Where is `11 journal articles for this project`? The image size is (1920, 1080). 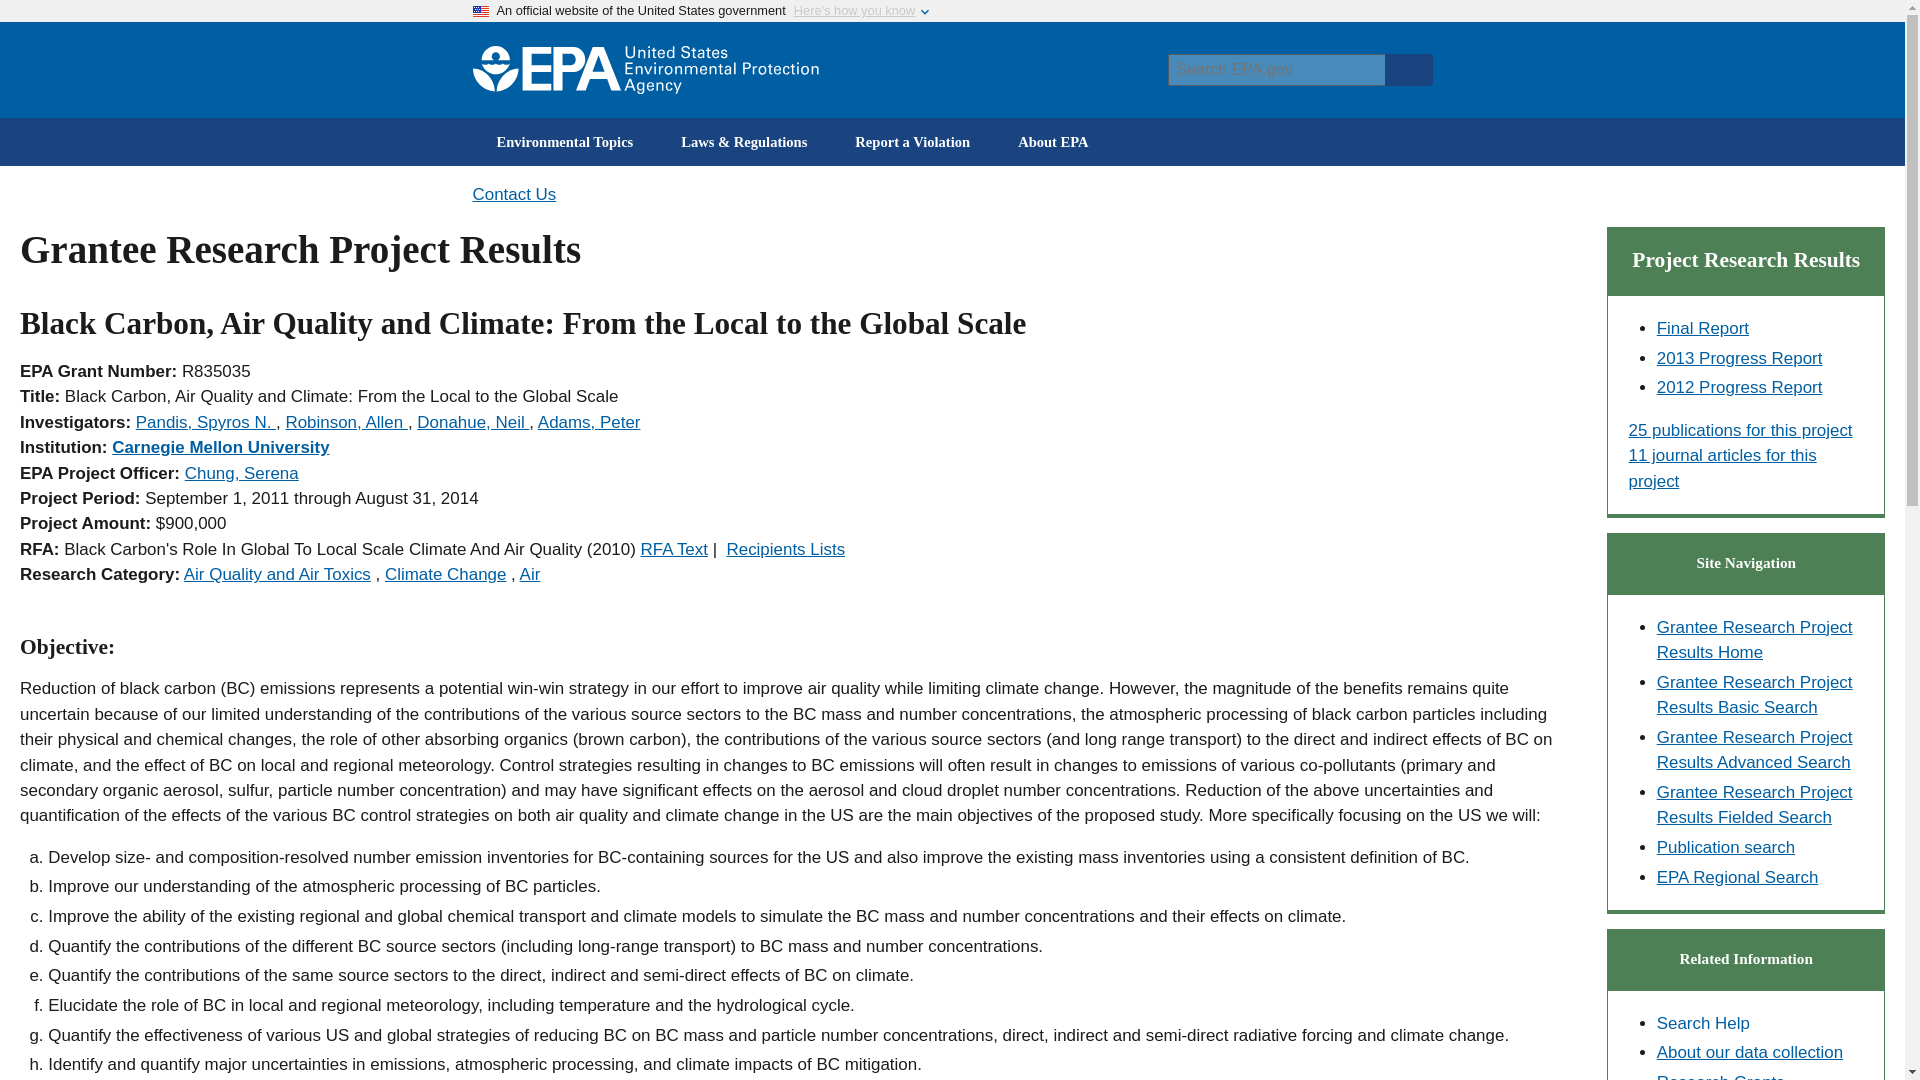
11 journal articles for this project is located at coordinates (1722, 468).